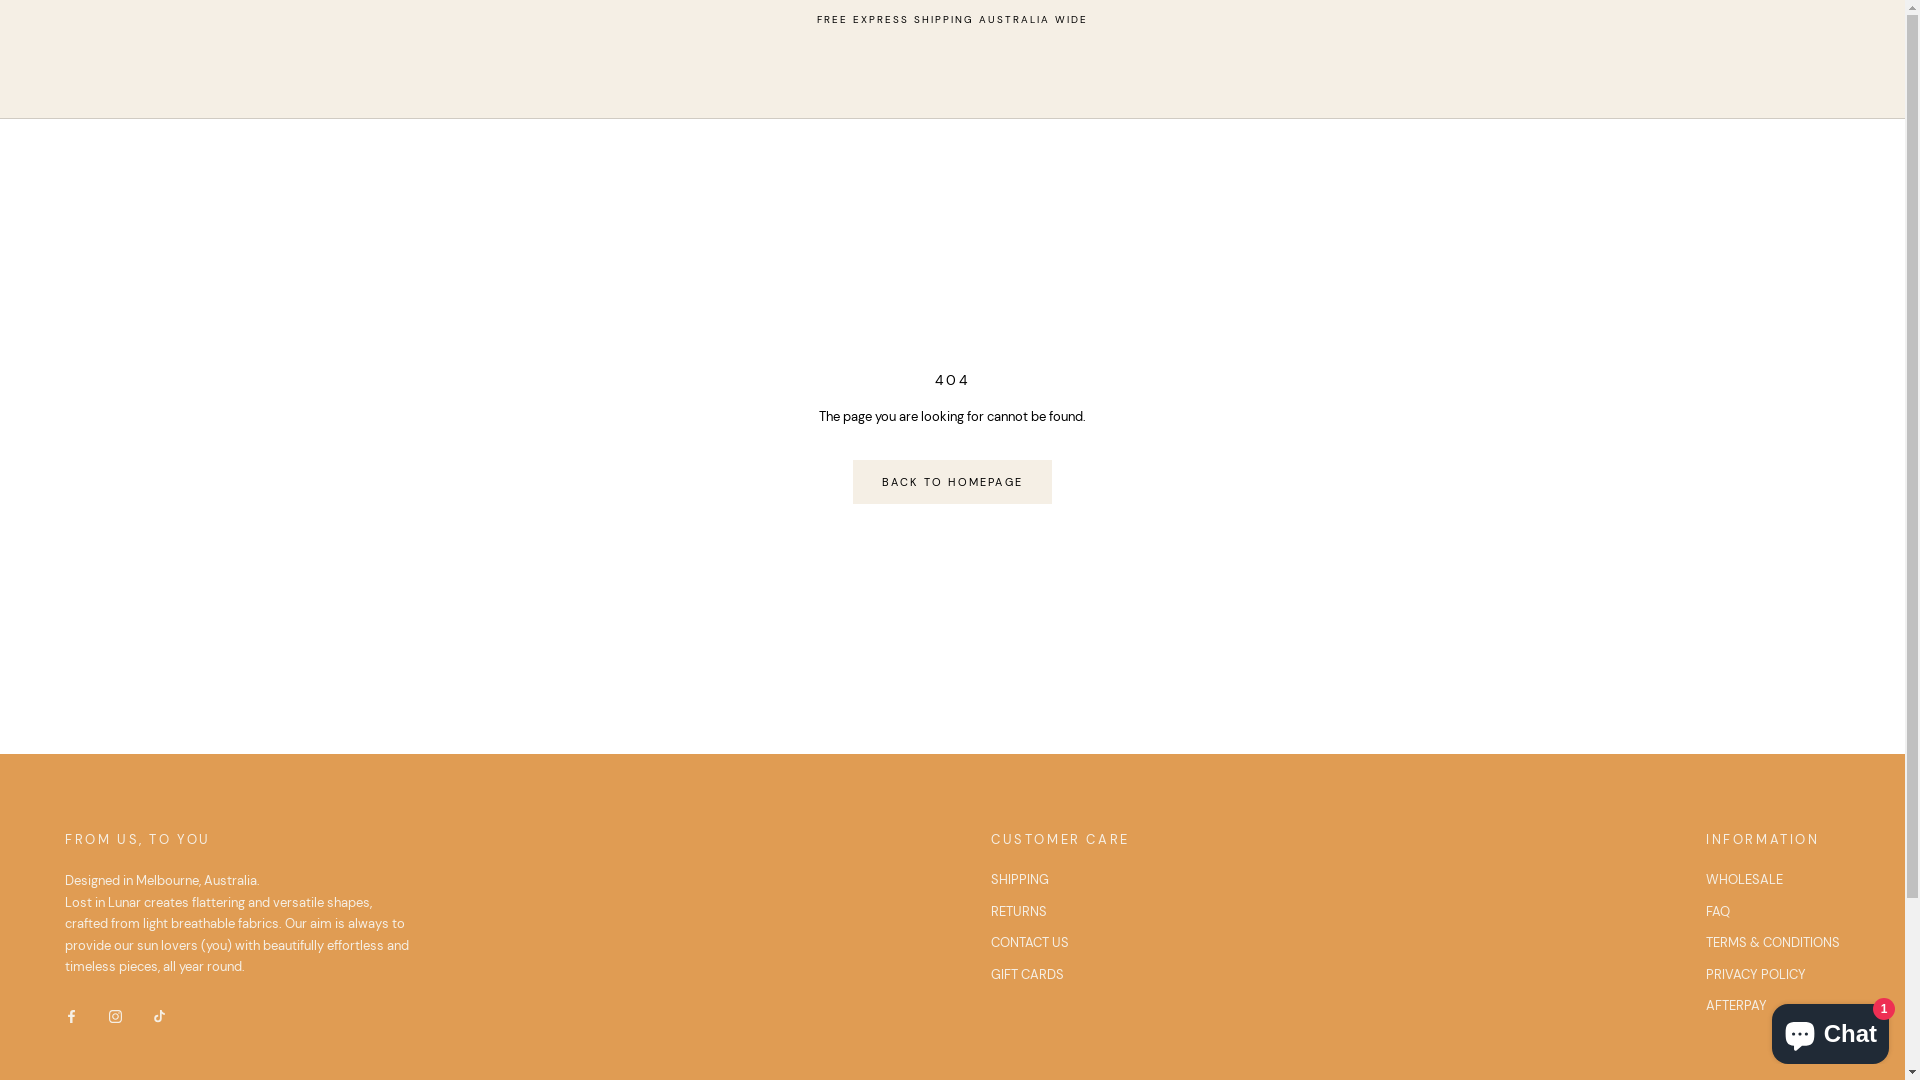 Image resolution: width=1920 pixels, height=1080 pixels. What do you see at coordinates (1773, 975) in the screenshot?
I see `PRIVACY POLICY` at bounding box center [1773, 975].